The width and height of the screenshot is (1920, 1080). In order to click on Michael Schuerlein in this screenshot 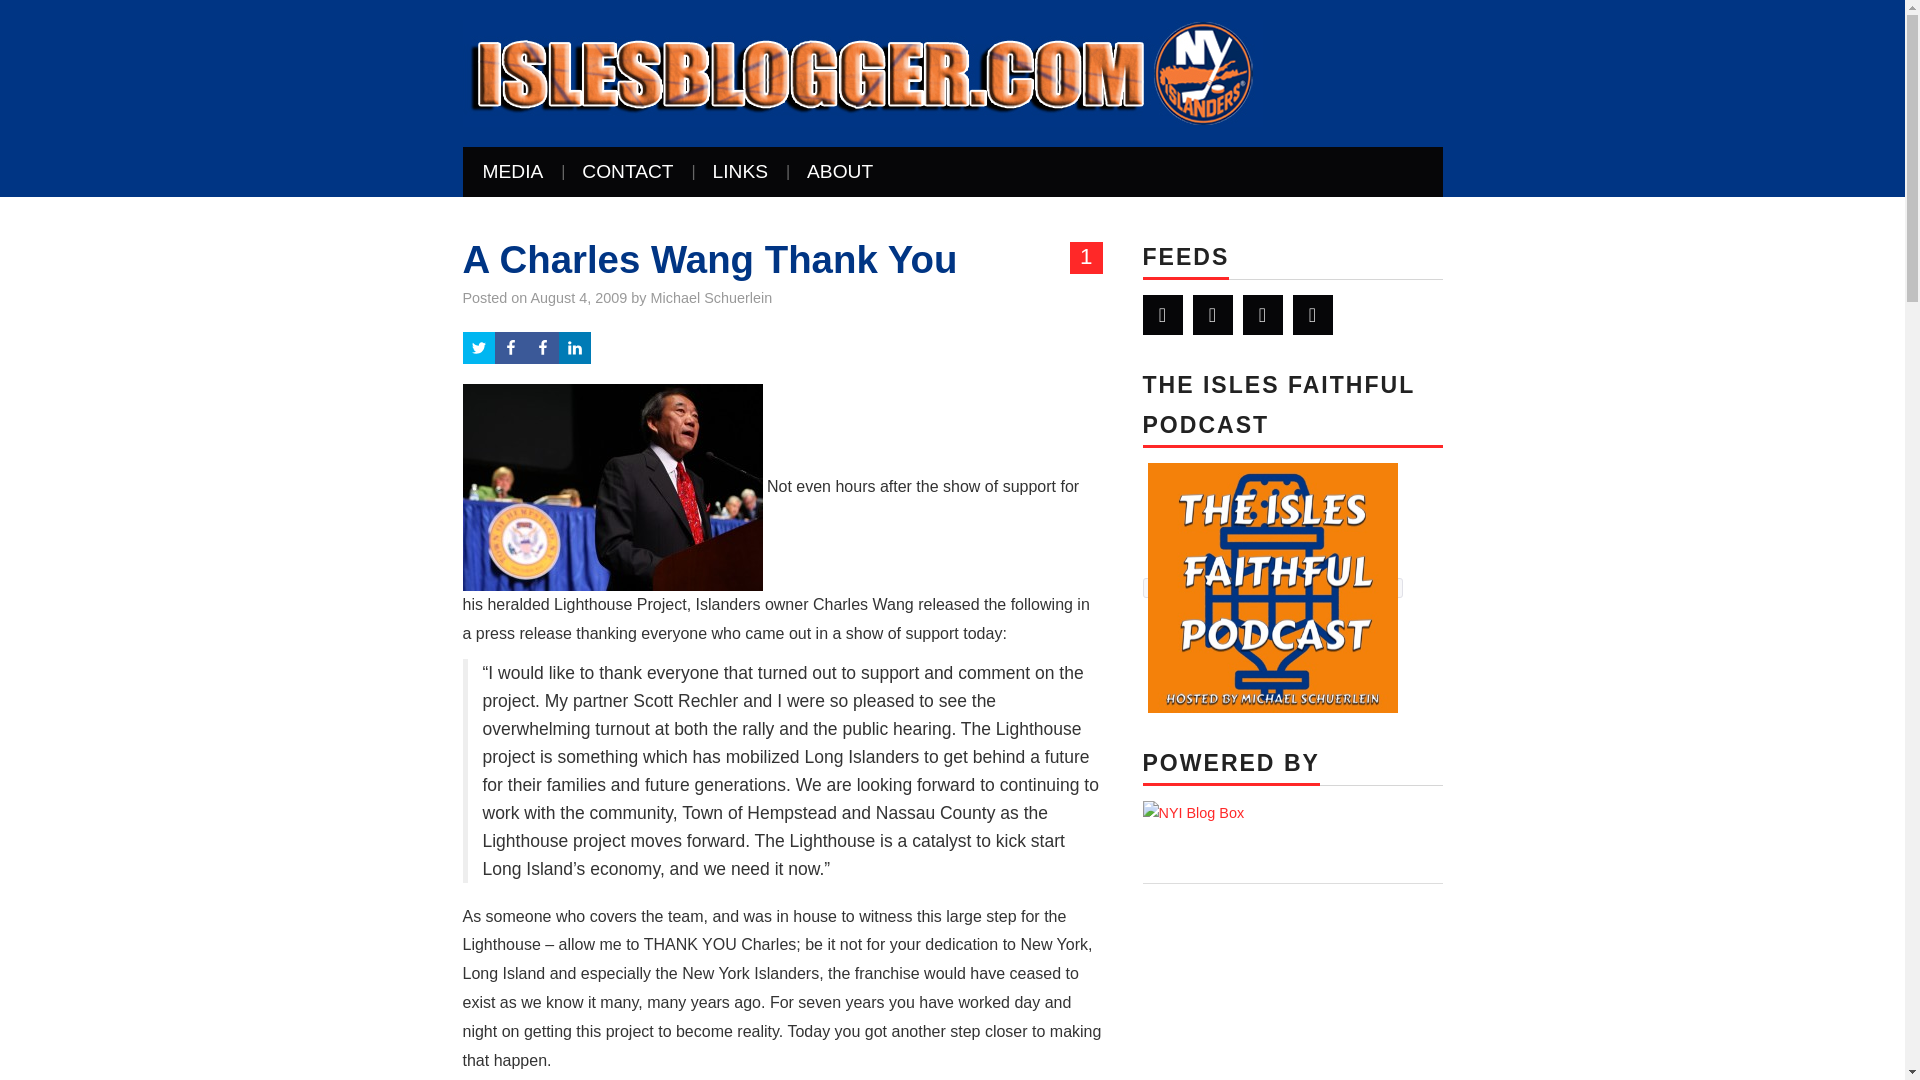, I will do `click(712, 298)`.